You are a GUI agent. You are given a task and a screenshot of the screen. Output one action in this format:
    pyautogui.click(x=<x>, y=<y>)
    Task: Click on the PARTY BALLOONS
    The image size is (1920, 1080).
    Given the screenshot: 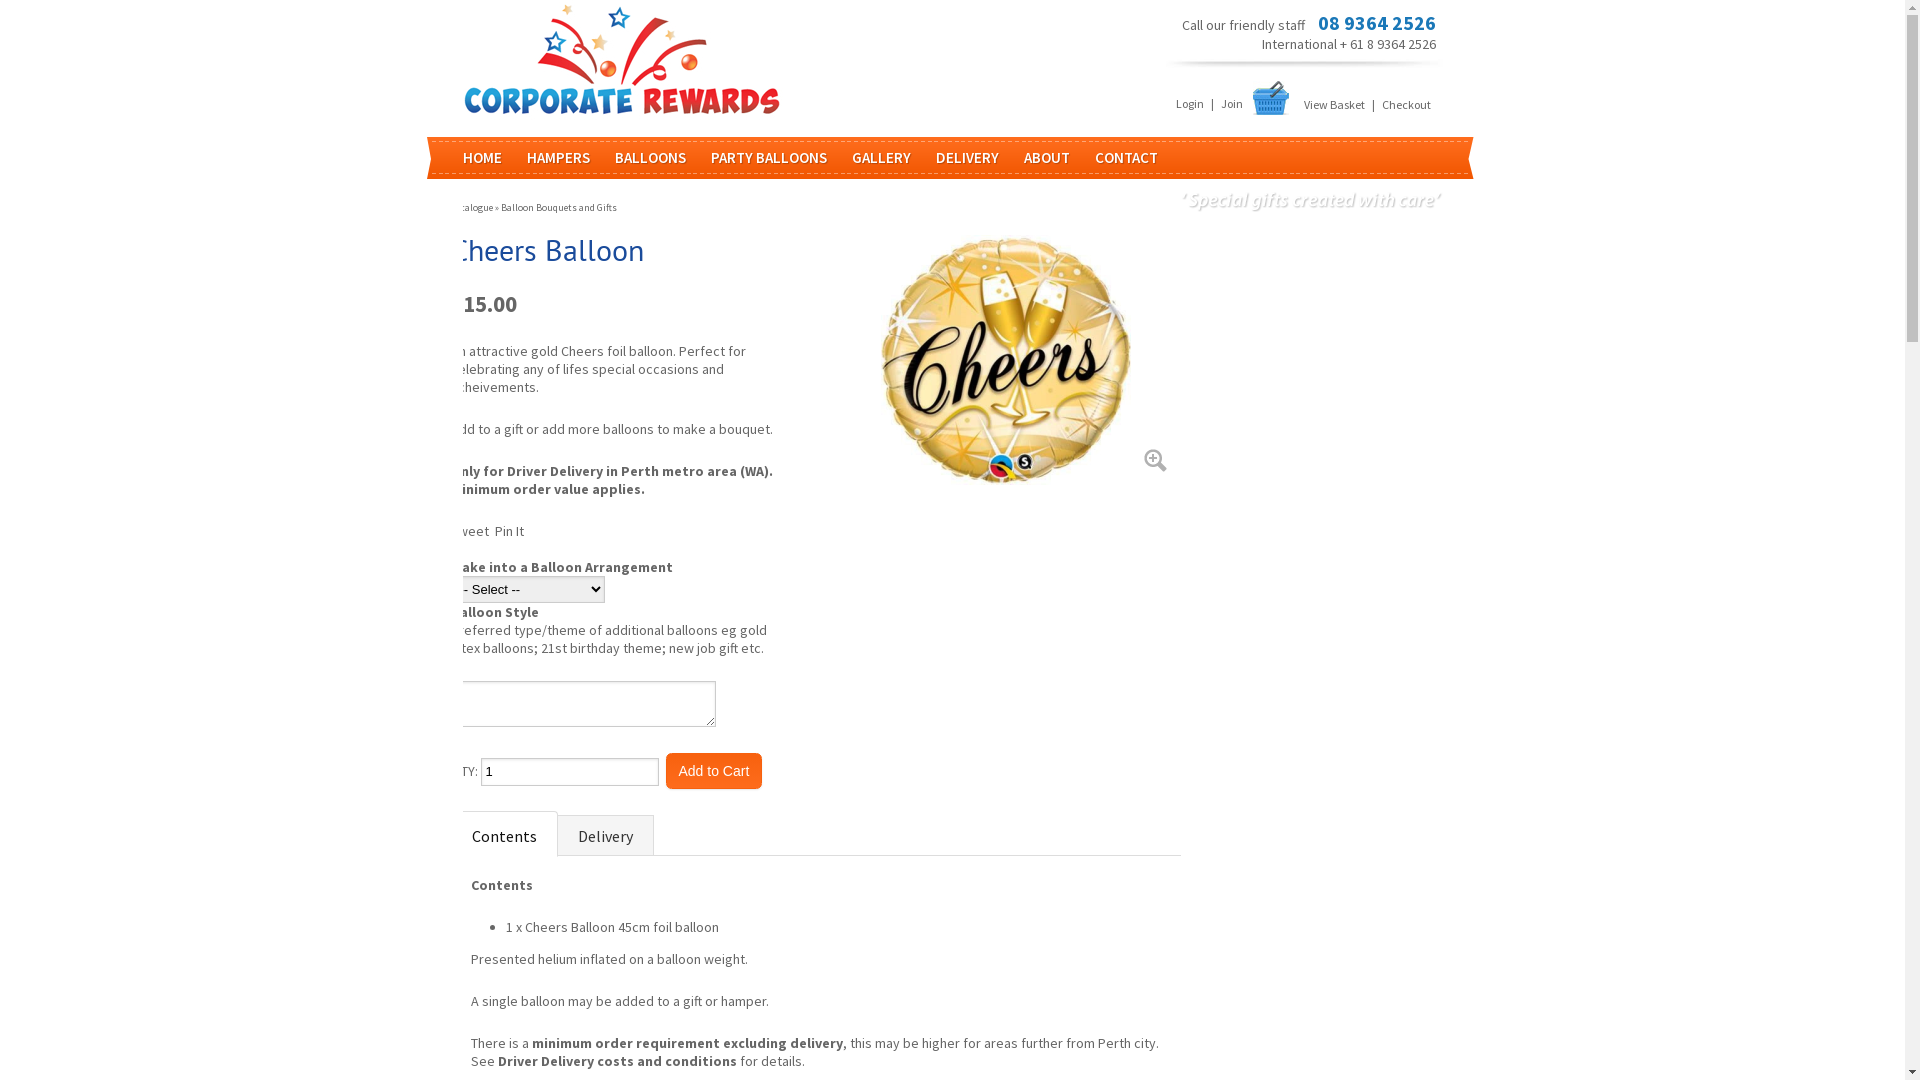 What is the action you would take?
    pyautogui.click(x=780, y=158)
    